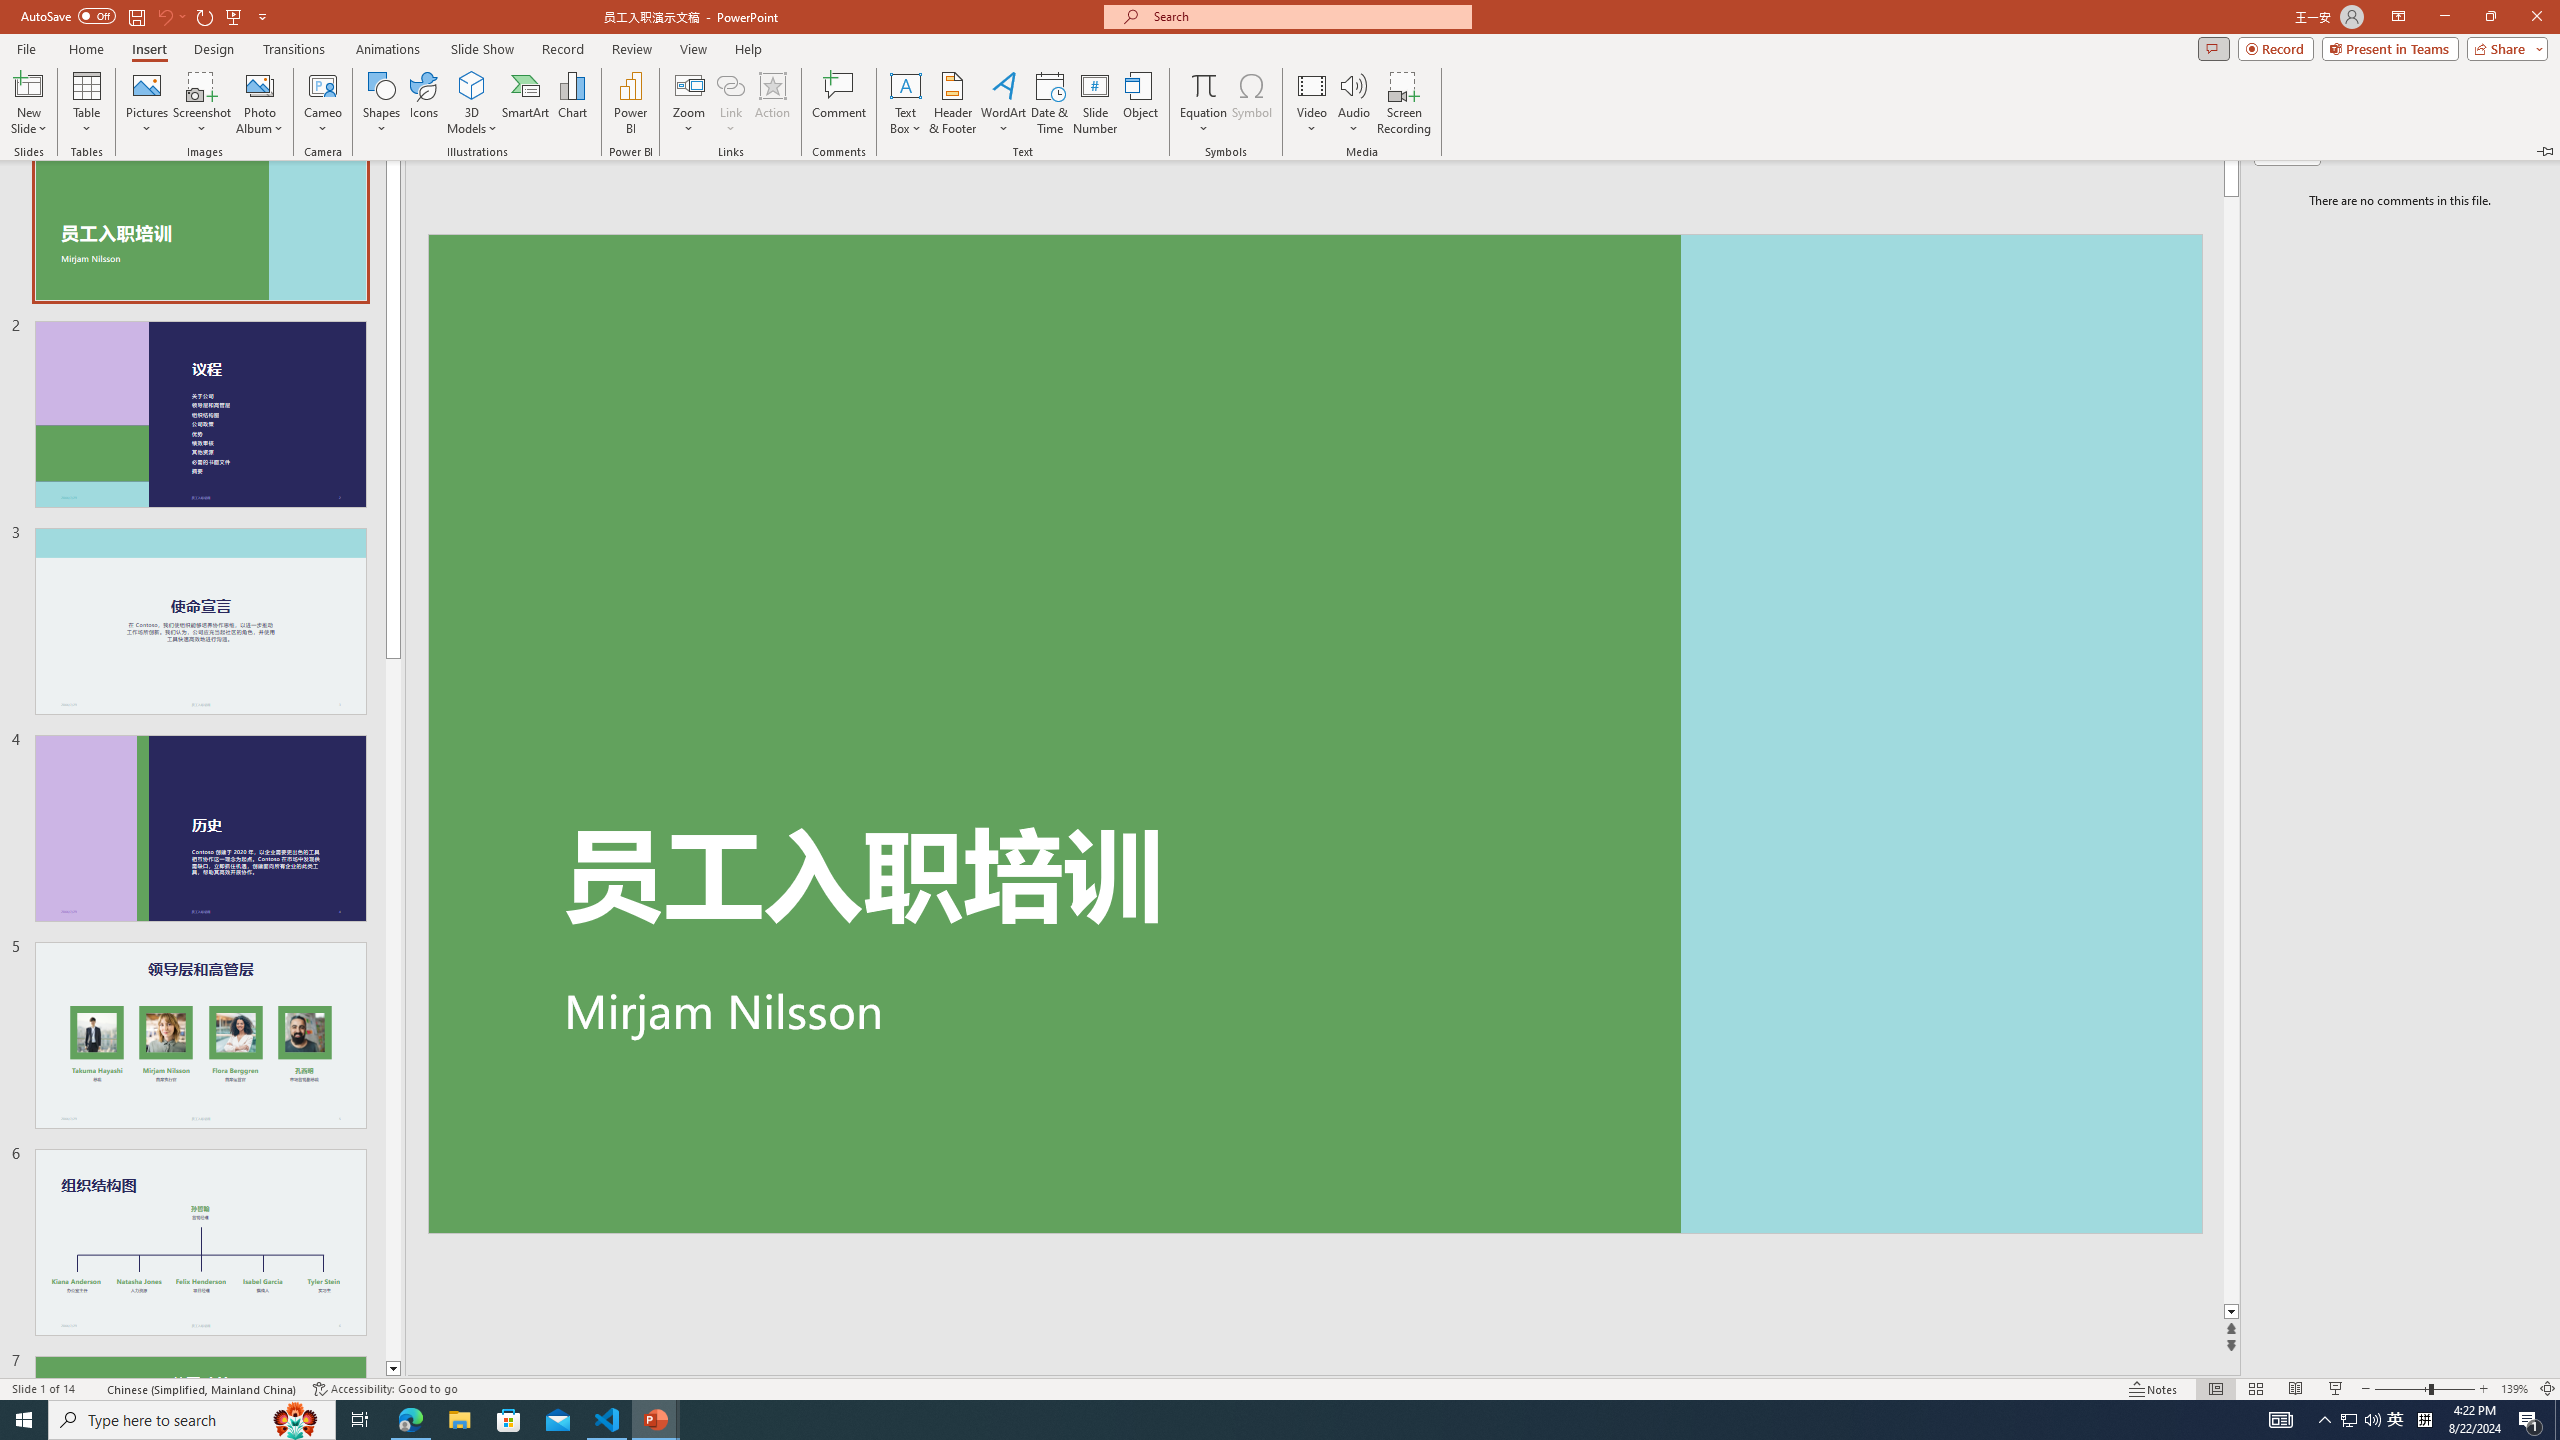 The height and width of the screenshot is (1440, 2560). What do you see at coordinates (112, 126) in the screenshot?
I see `Cut` at bounding box center [112, 126].